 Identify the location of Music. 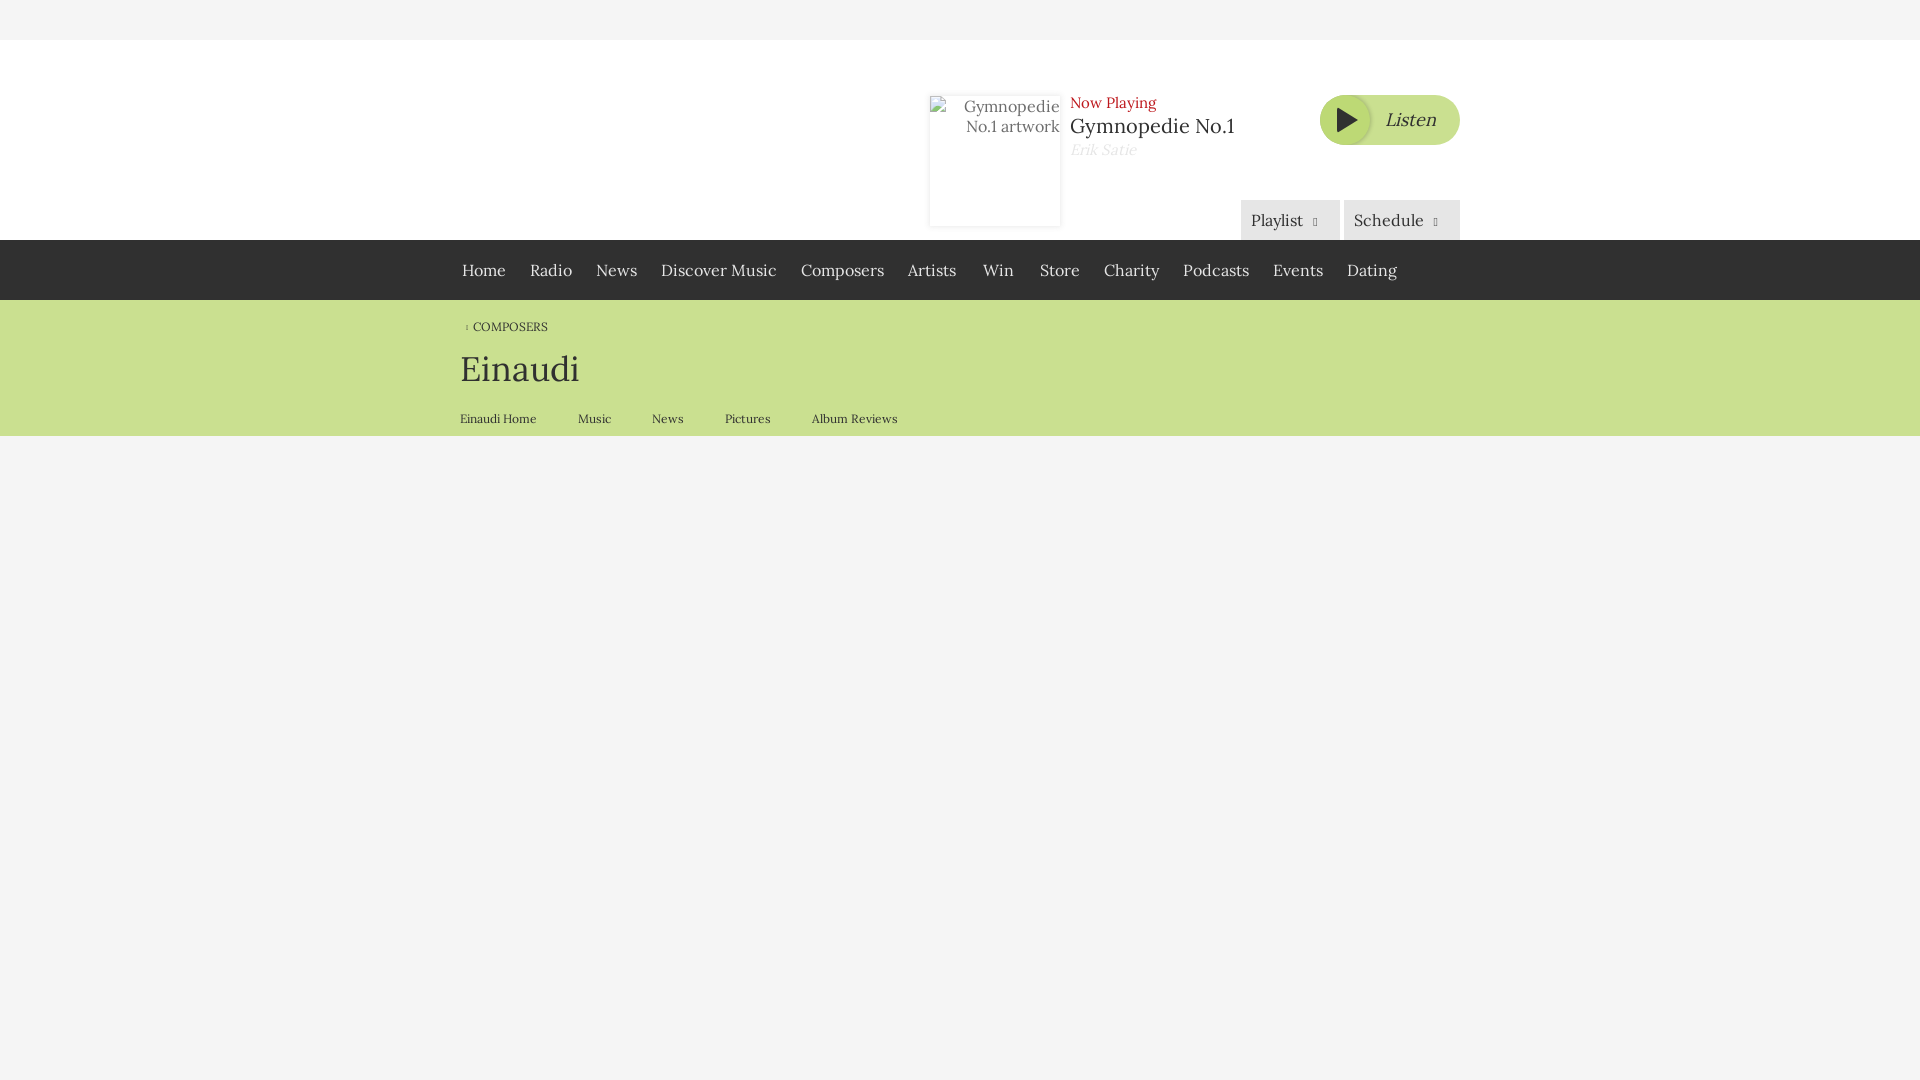
(594, 418).